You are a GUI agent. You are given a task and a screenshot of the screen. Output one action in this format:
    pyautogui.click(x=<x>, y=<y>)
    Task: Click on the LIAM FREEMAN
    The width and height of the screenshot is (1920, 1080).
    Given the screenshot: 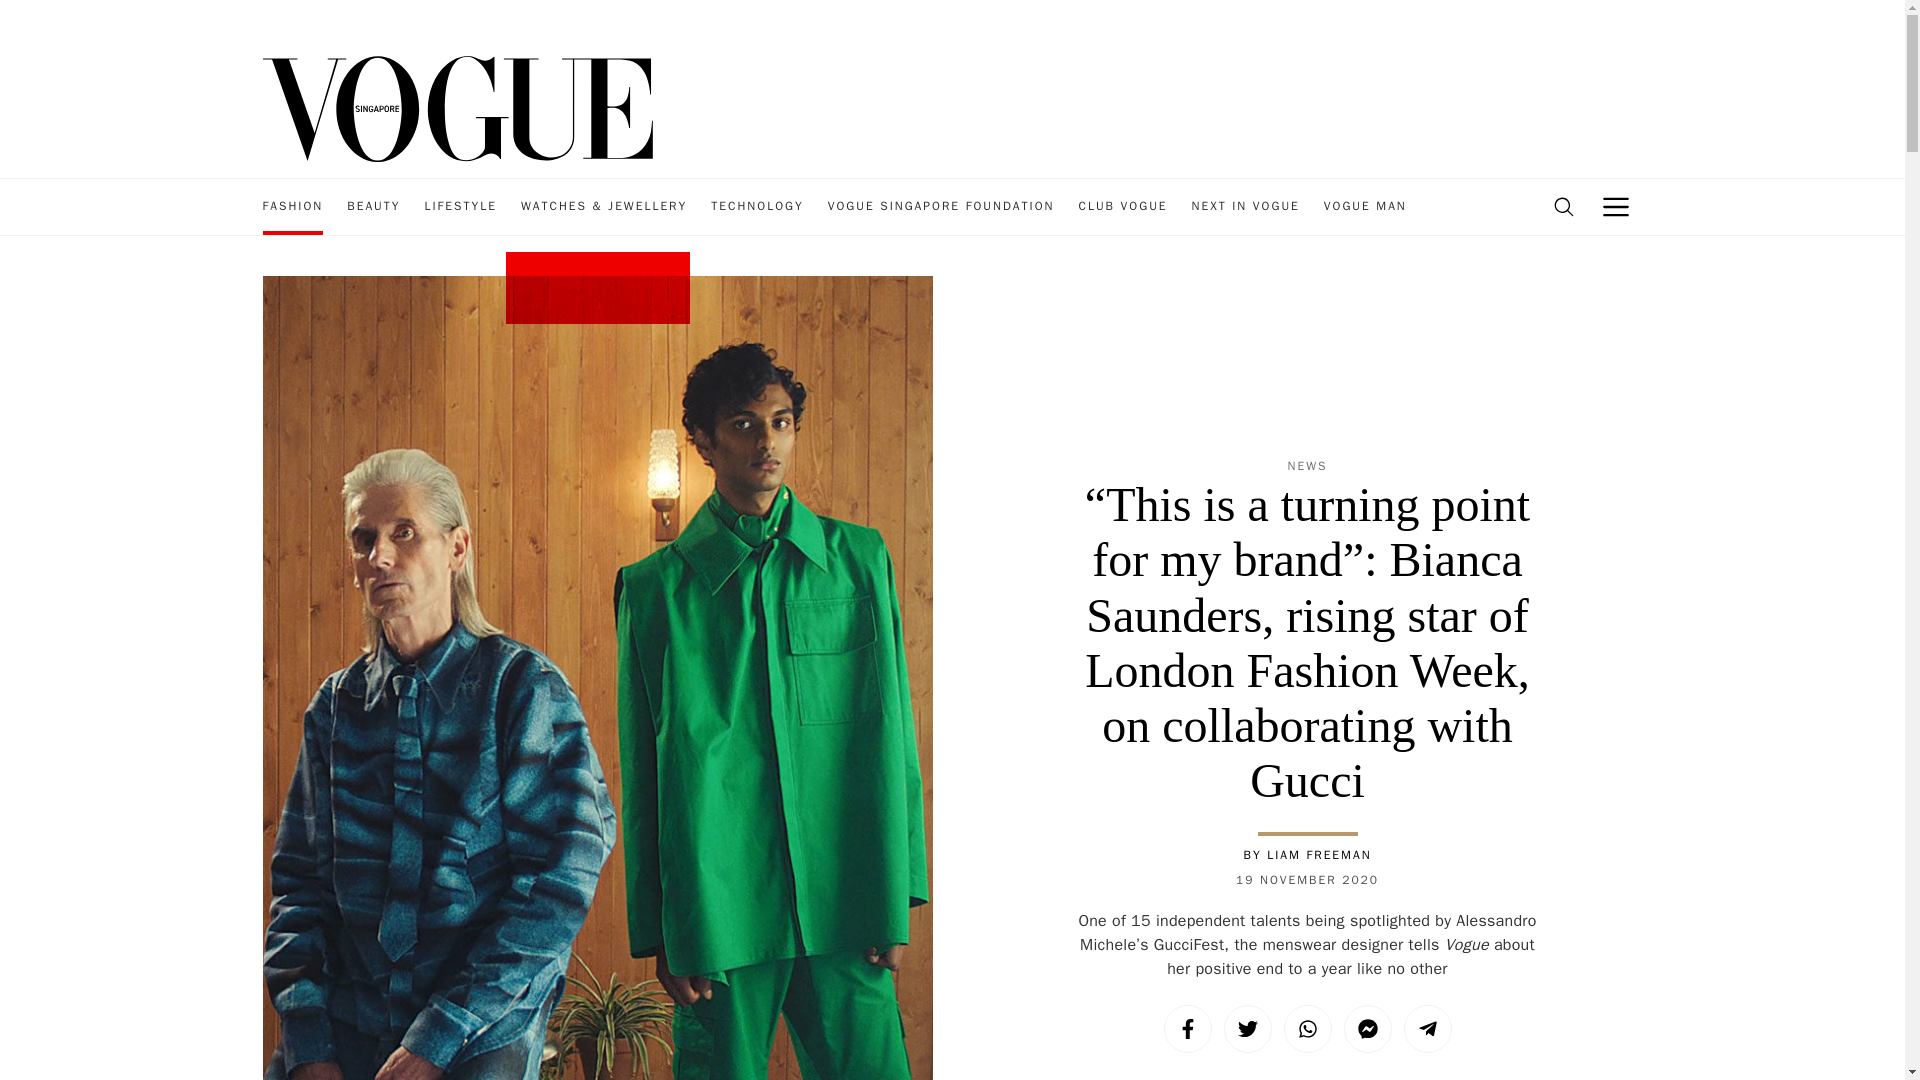 What is the action you would take?
    pyautogui.click(x=1318, y=854)
    